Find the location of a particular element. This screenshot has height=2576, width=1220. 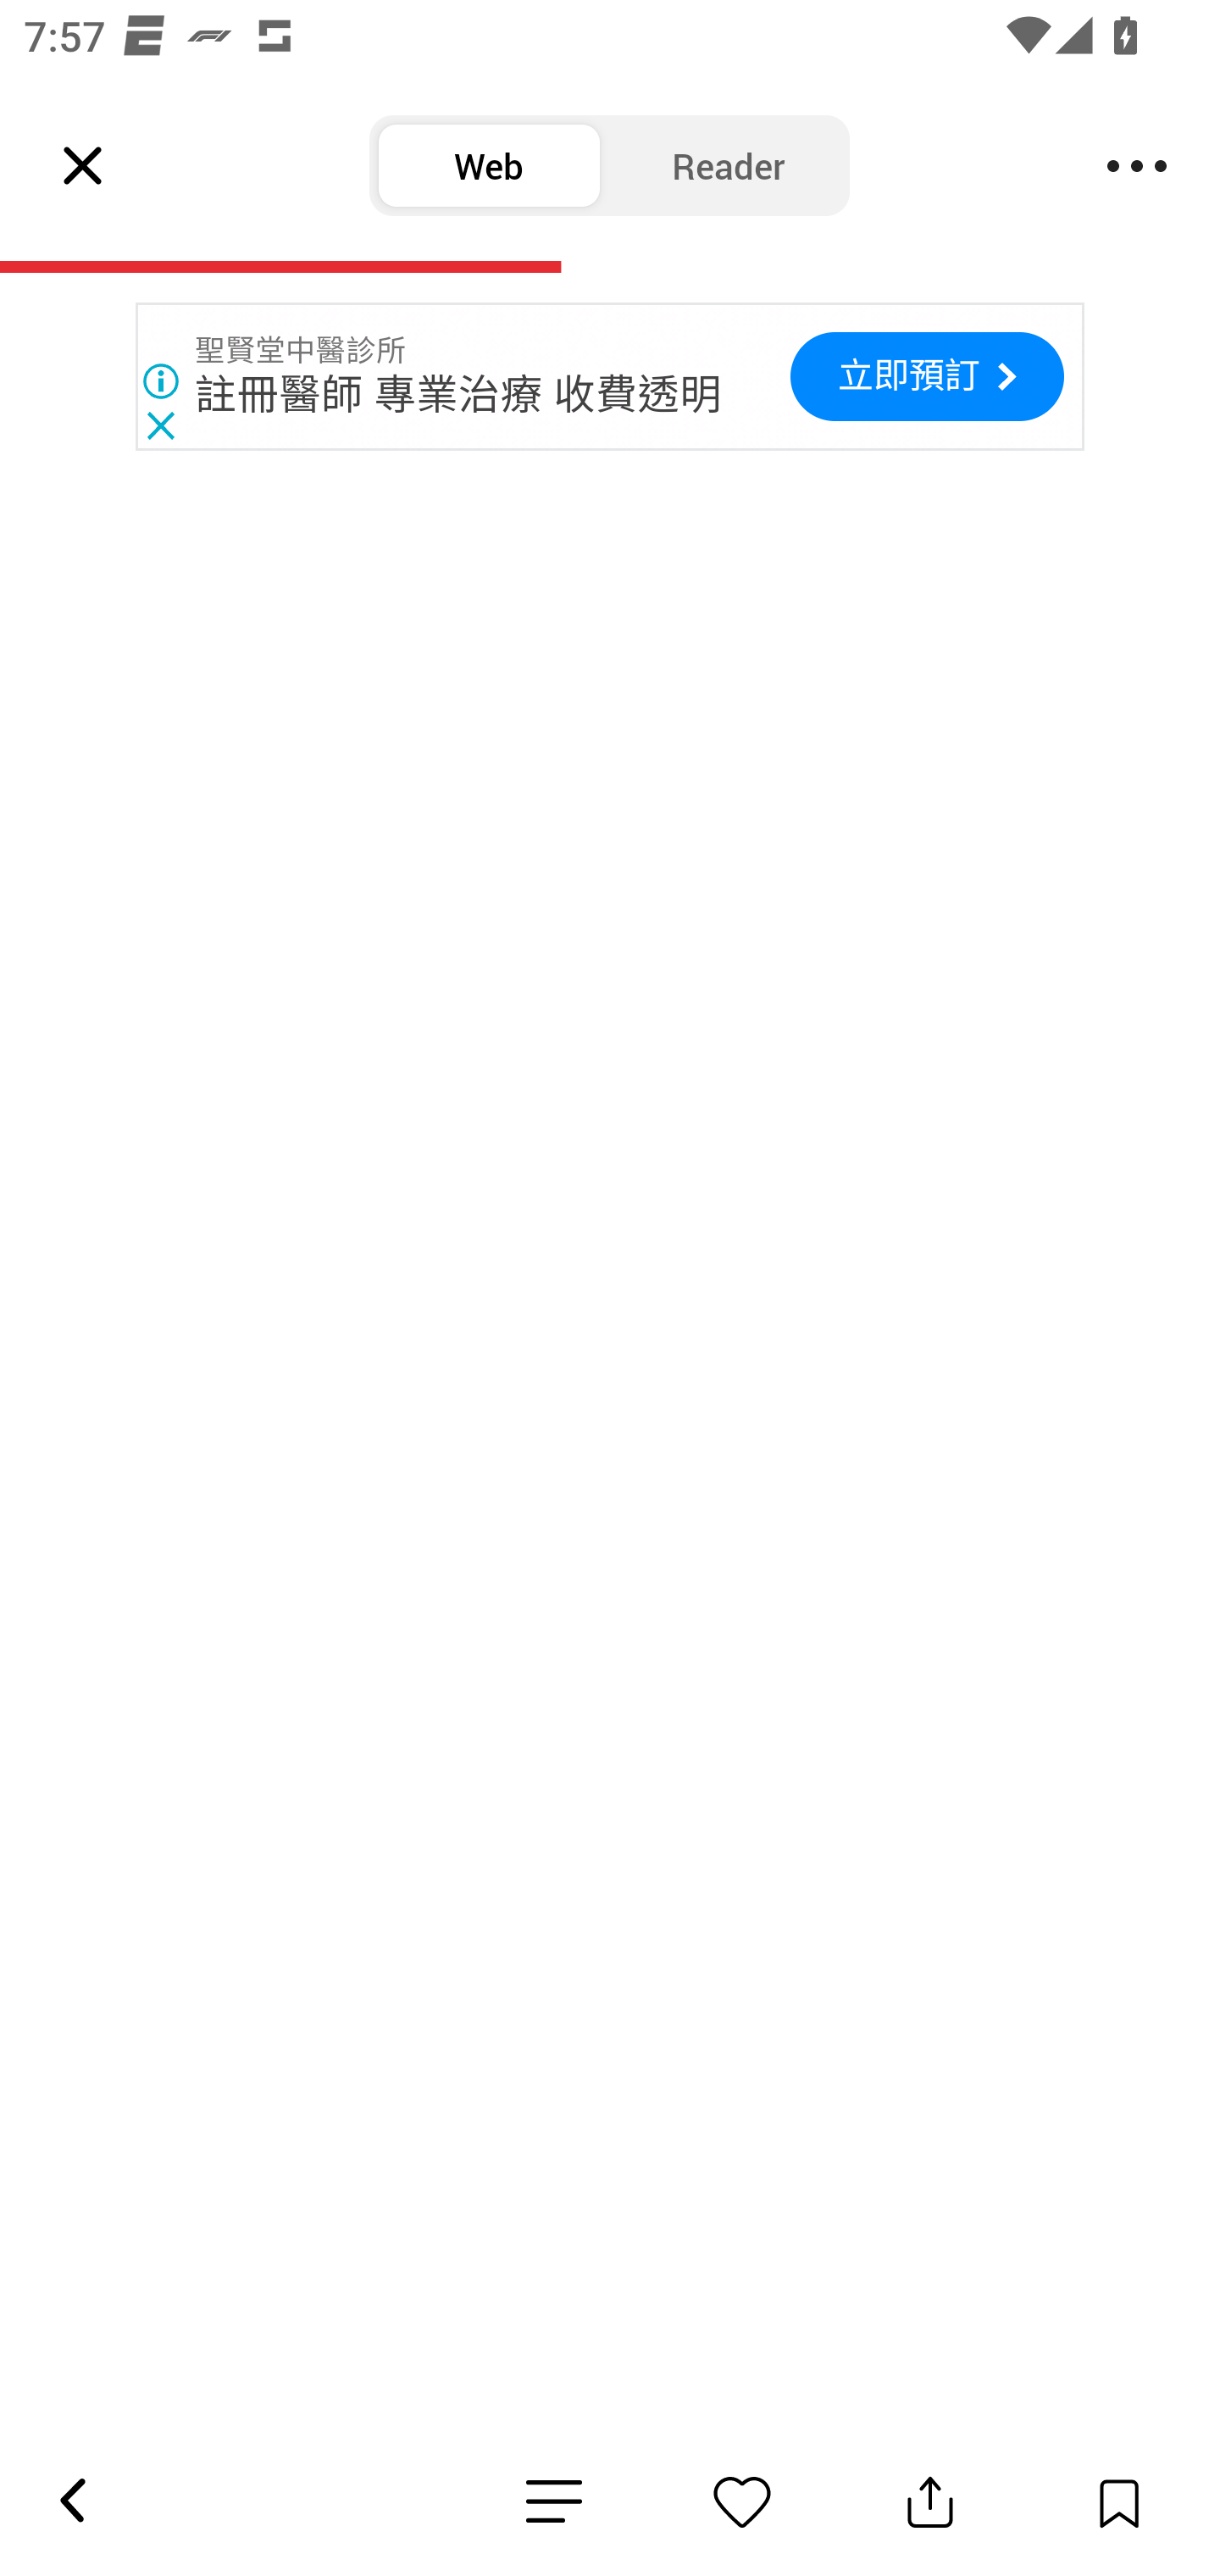

立即預訂 is located at coordinates (927, 376).